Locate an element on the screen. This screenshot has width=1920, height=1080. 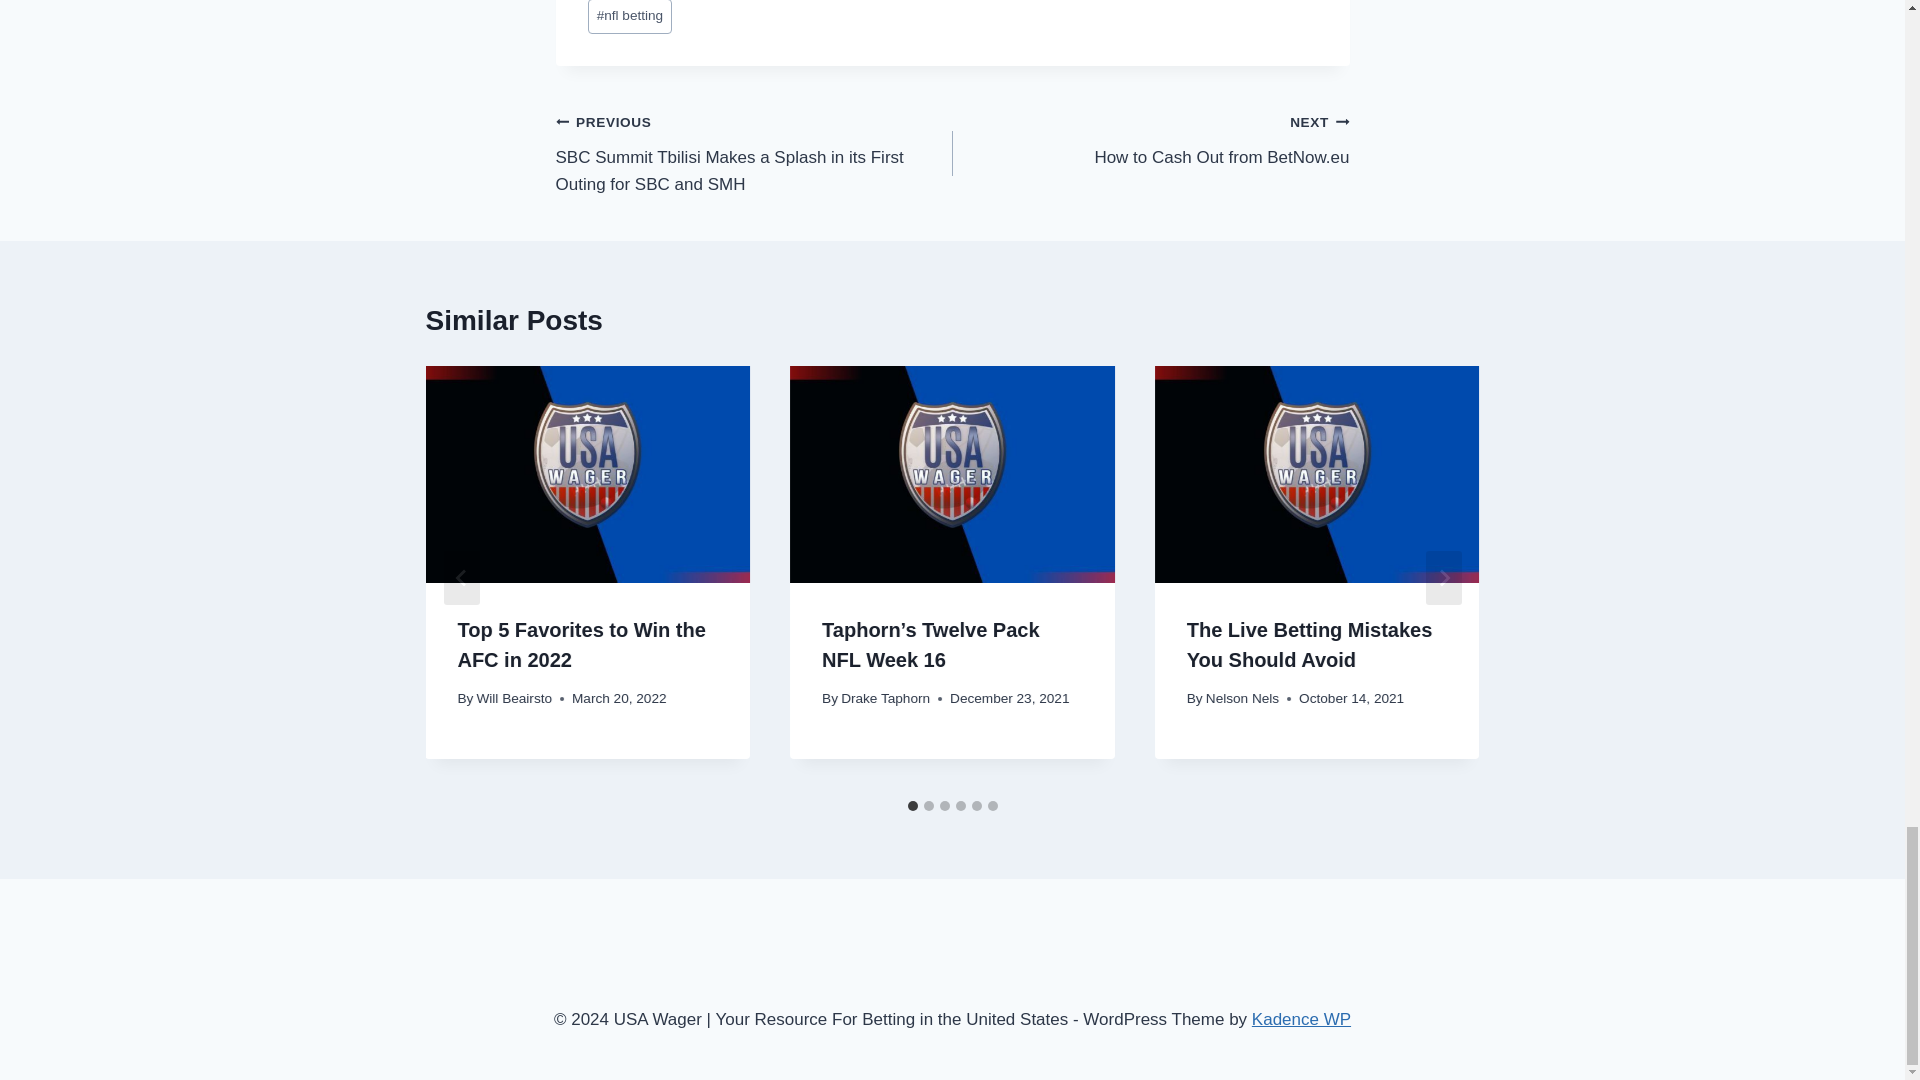
Taphorn's Twelve Pack NFL Week 16 4 is located at coordinates (587, 474).